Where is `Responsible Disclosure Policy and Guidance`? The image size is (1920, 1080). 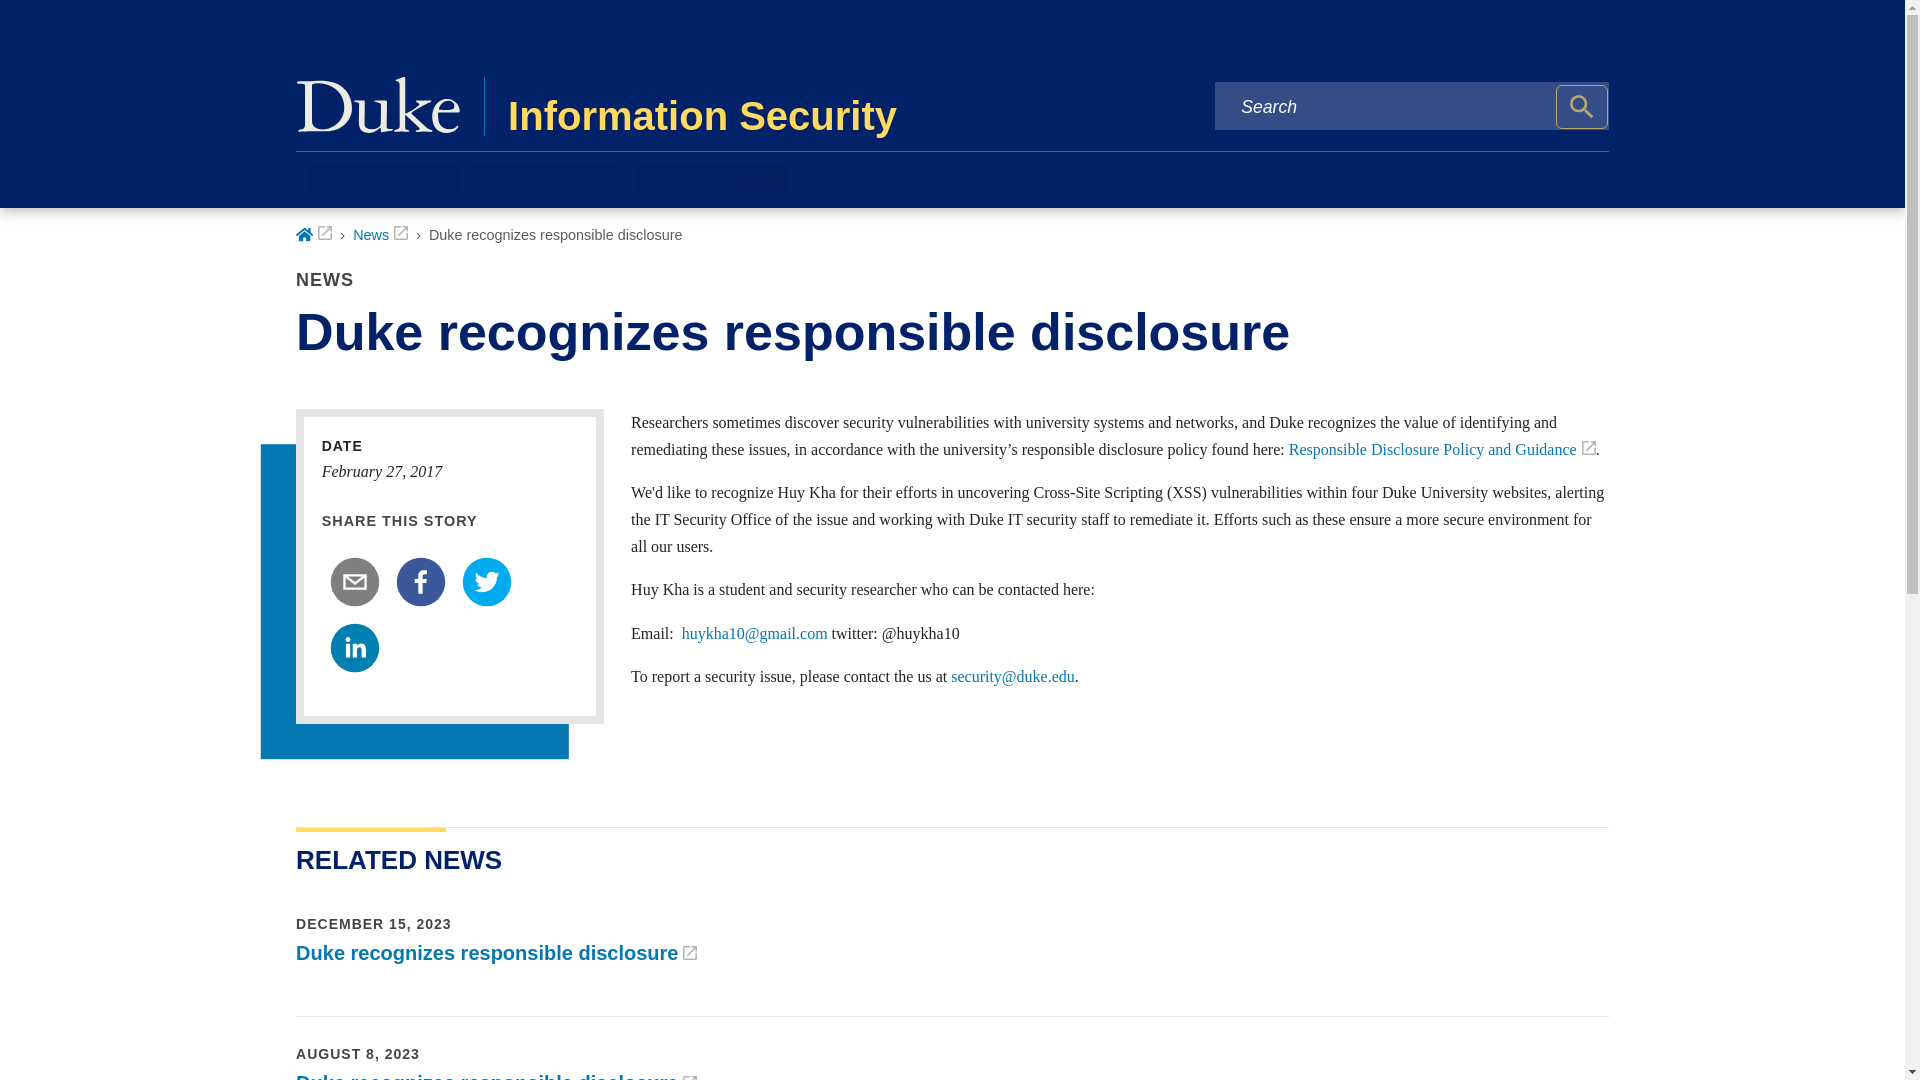
Responsible Disclosure Policy and Guidance is located at coordinates (1442, 448).